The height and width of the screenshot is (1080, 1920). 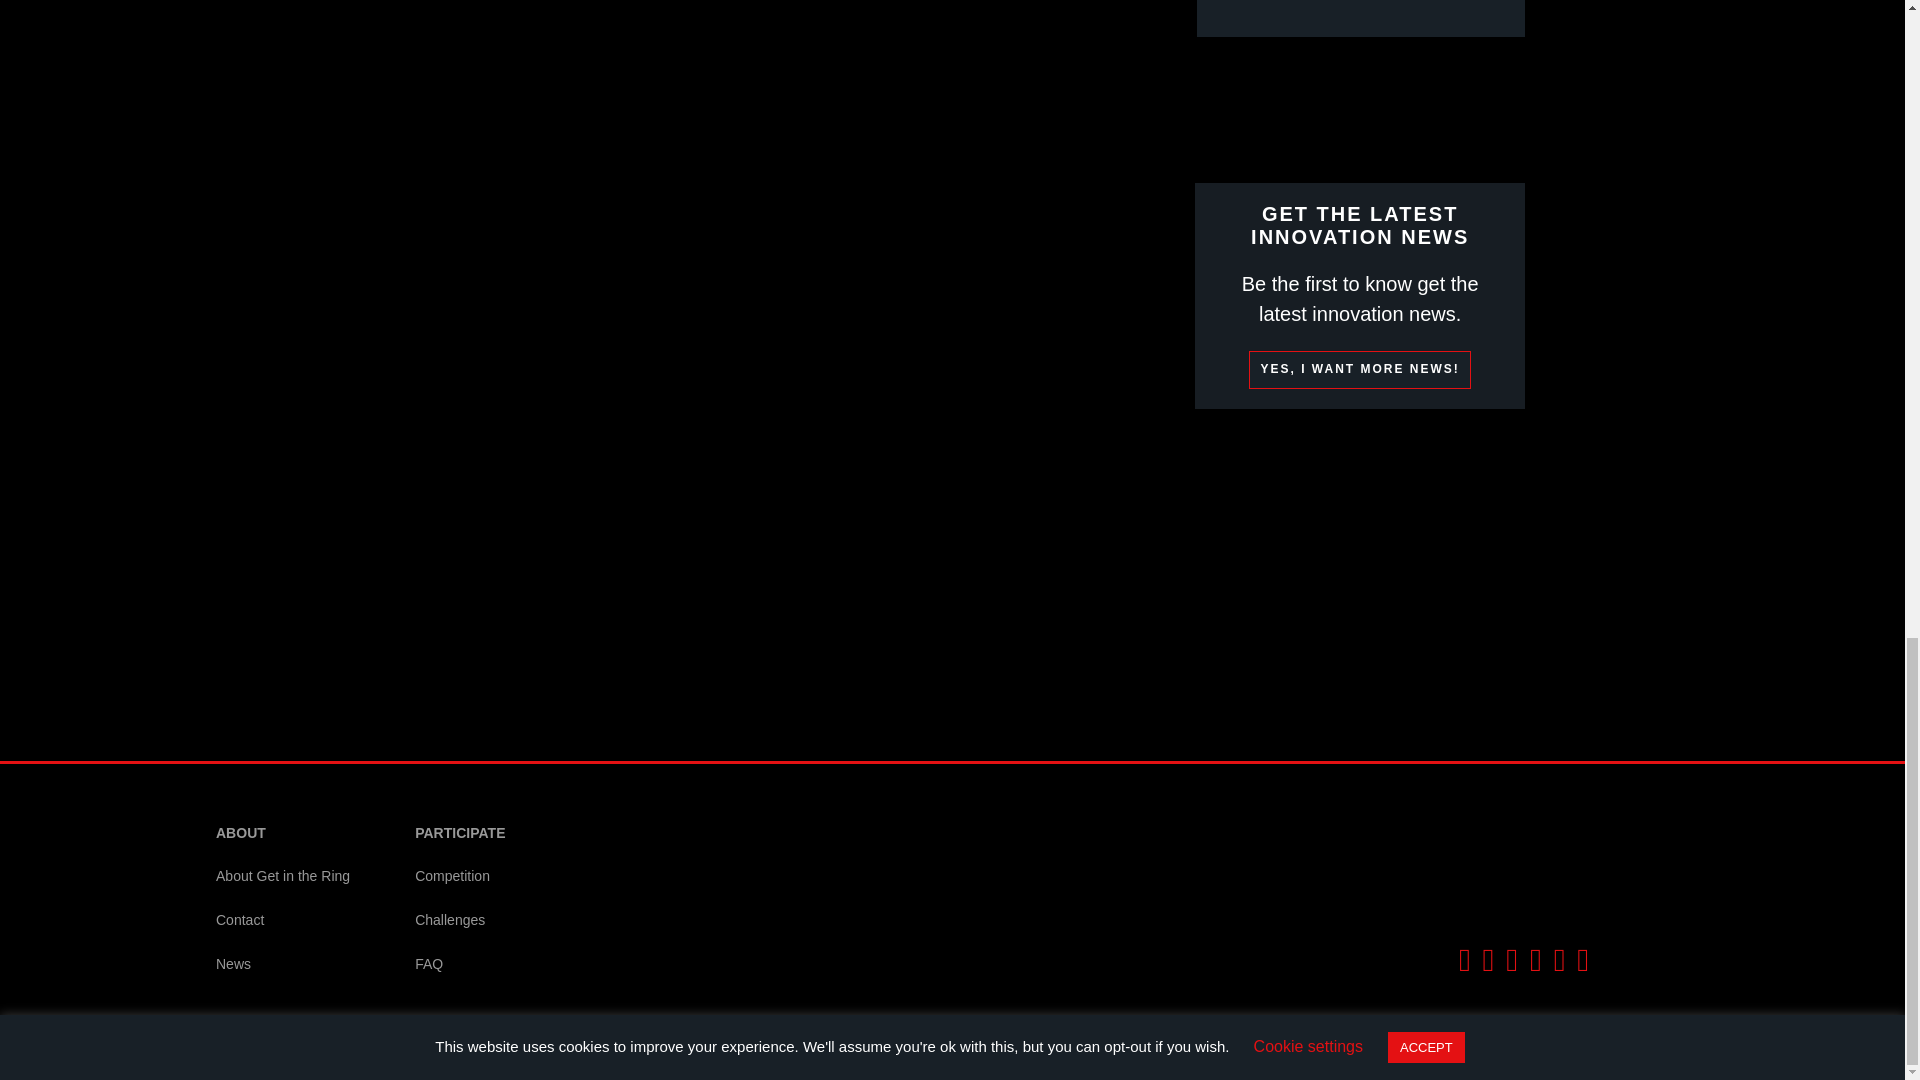 What do you see at coordinates (1536, 959) in the screenshot?
I see `youtube` at bounding box center [1536, 959].